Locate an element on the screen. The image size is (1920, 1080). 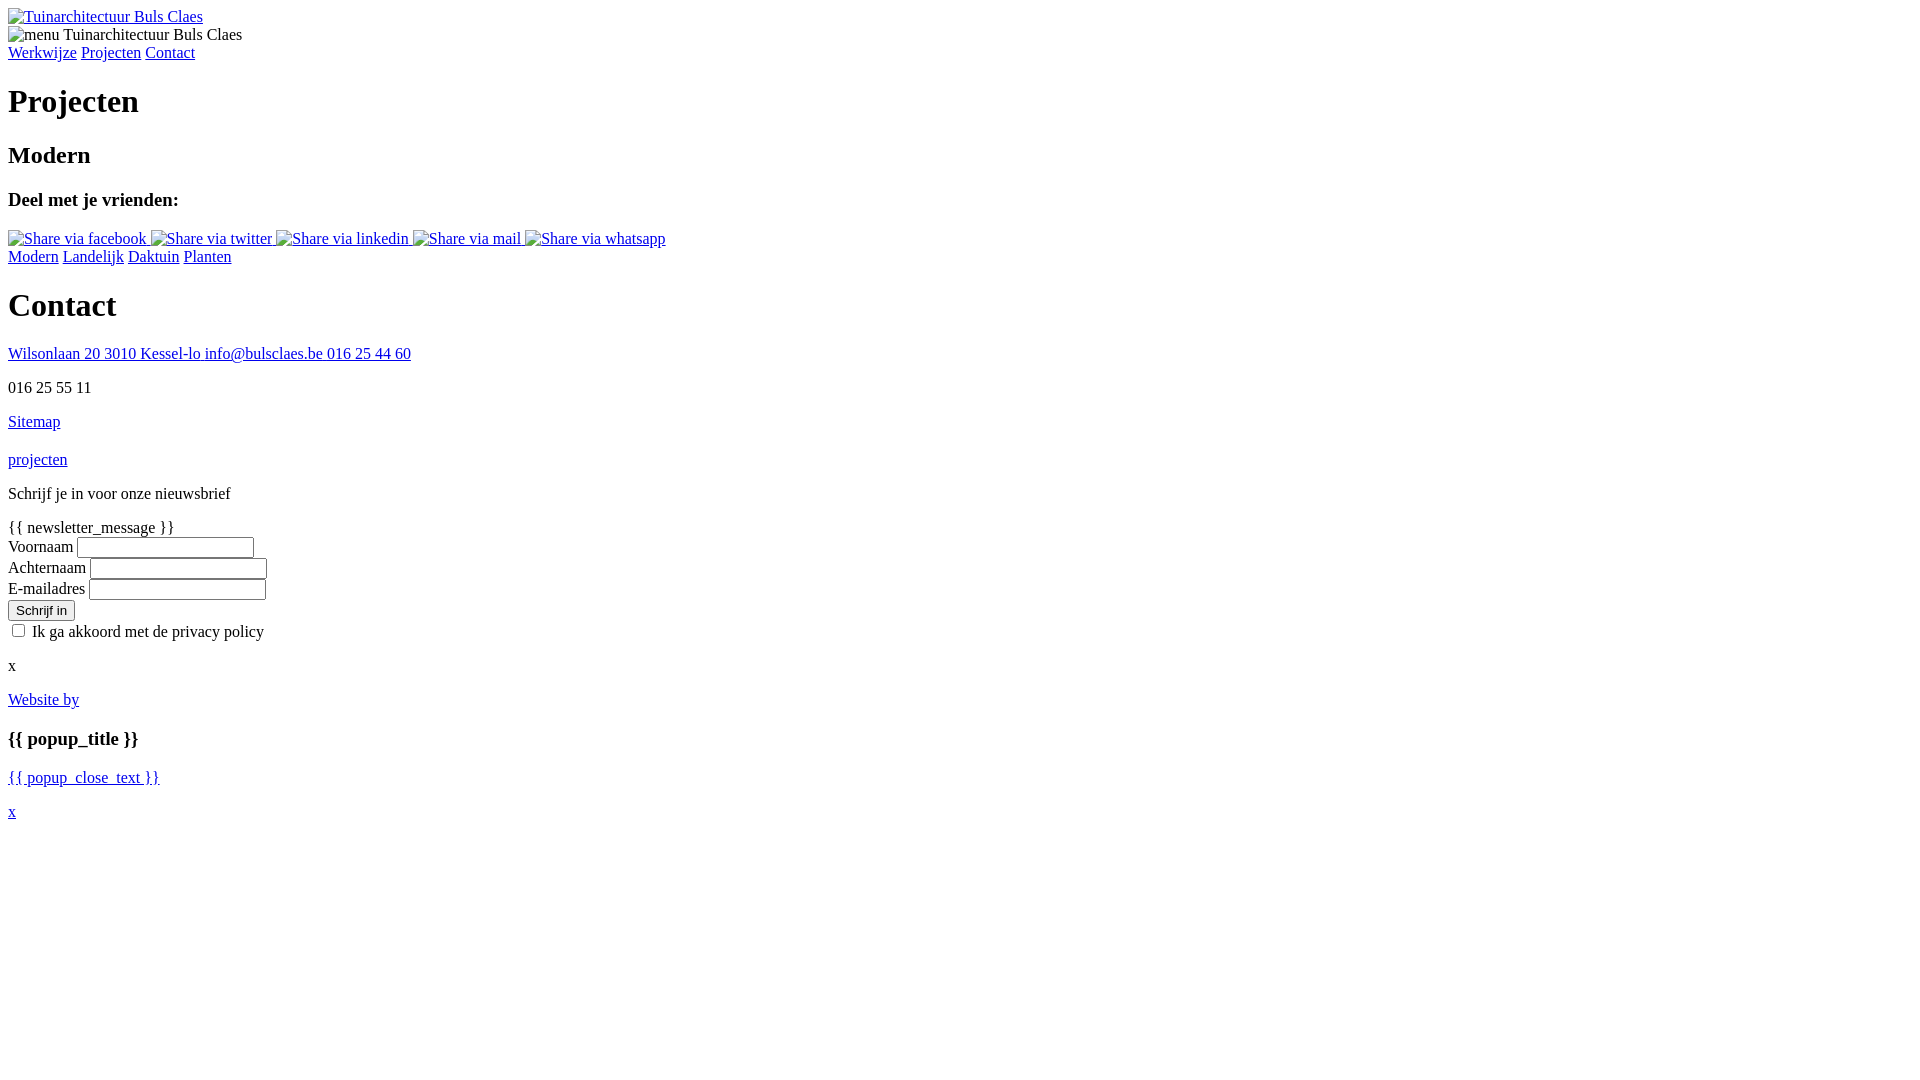
Werkwijze is located at coordinates (42, 52).